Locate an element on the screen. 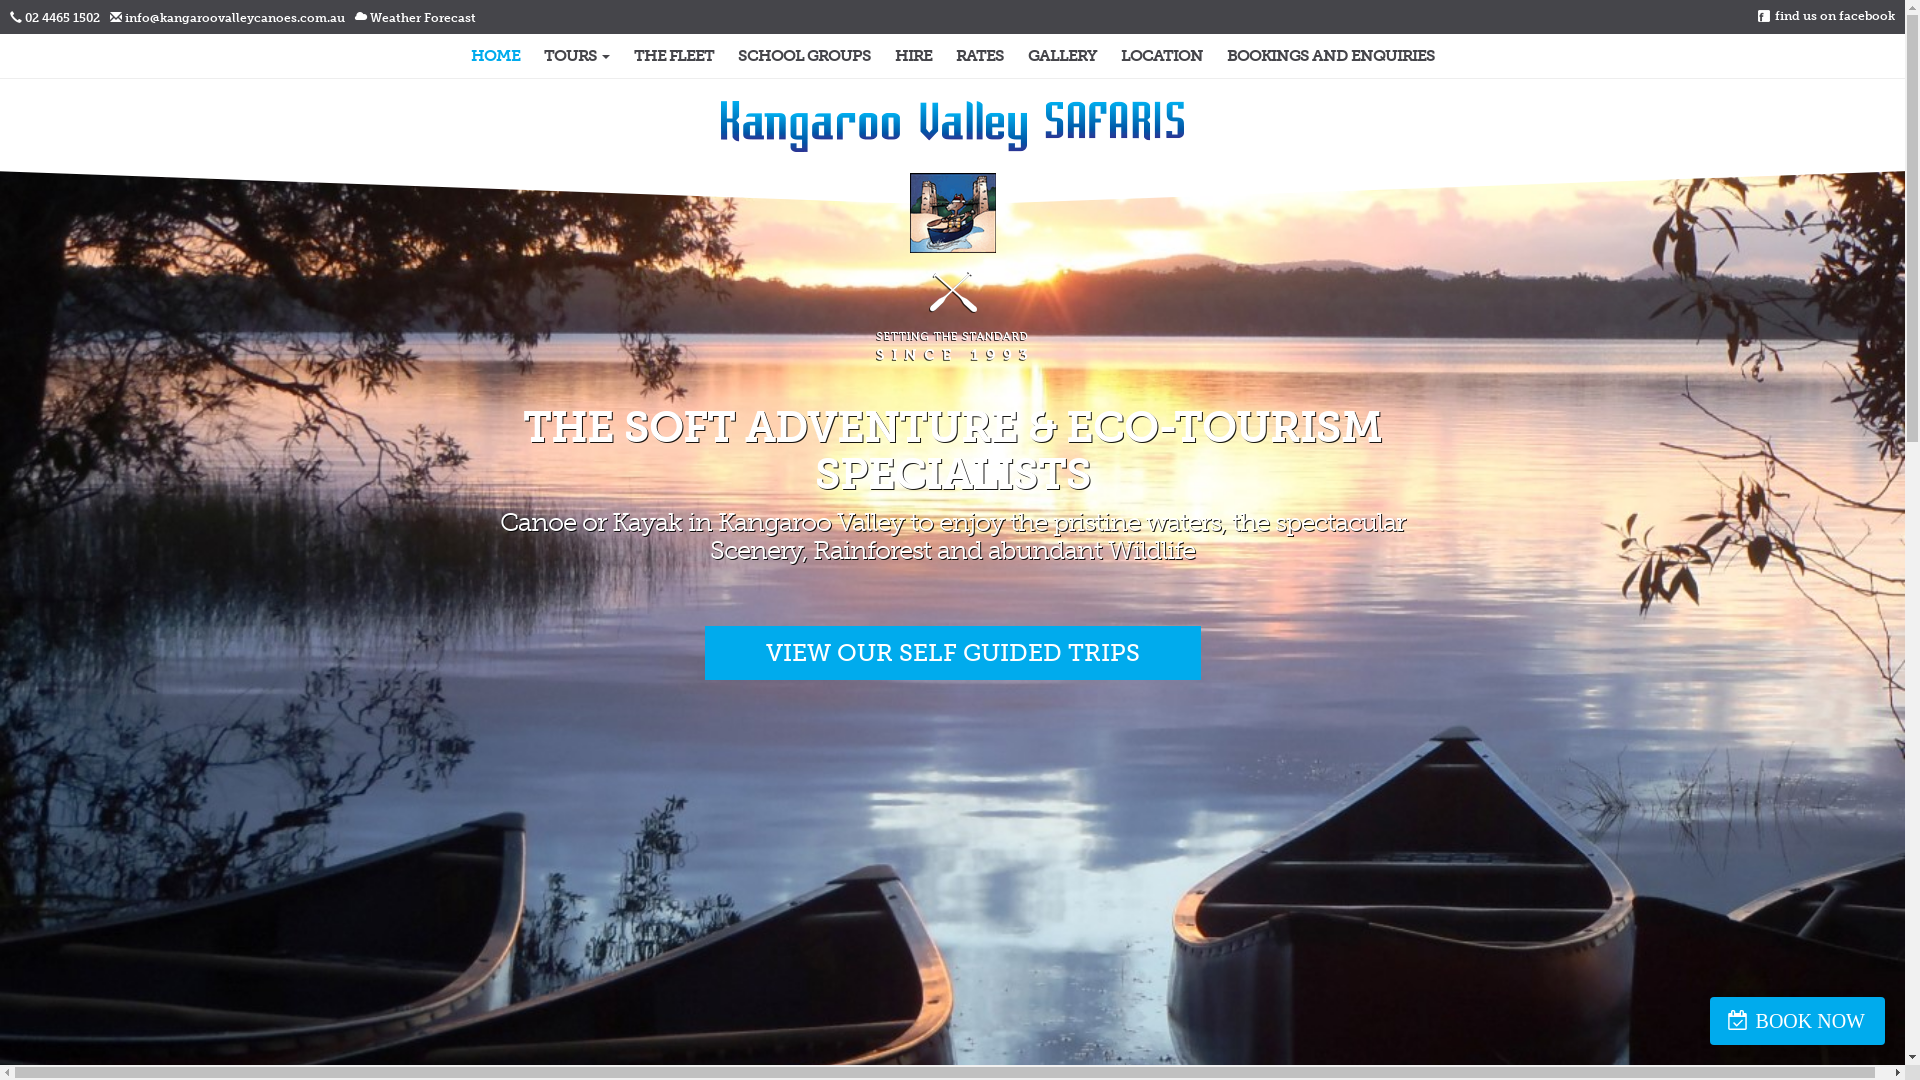 The image size is (1920, 1080). Weather Forecast is located at coordinates (423, 18).